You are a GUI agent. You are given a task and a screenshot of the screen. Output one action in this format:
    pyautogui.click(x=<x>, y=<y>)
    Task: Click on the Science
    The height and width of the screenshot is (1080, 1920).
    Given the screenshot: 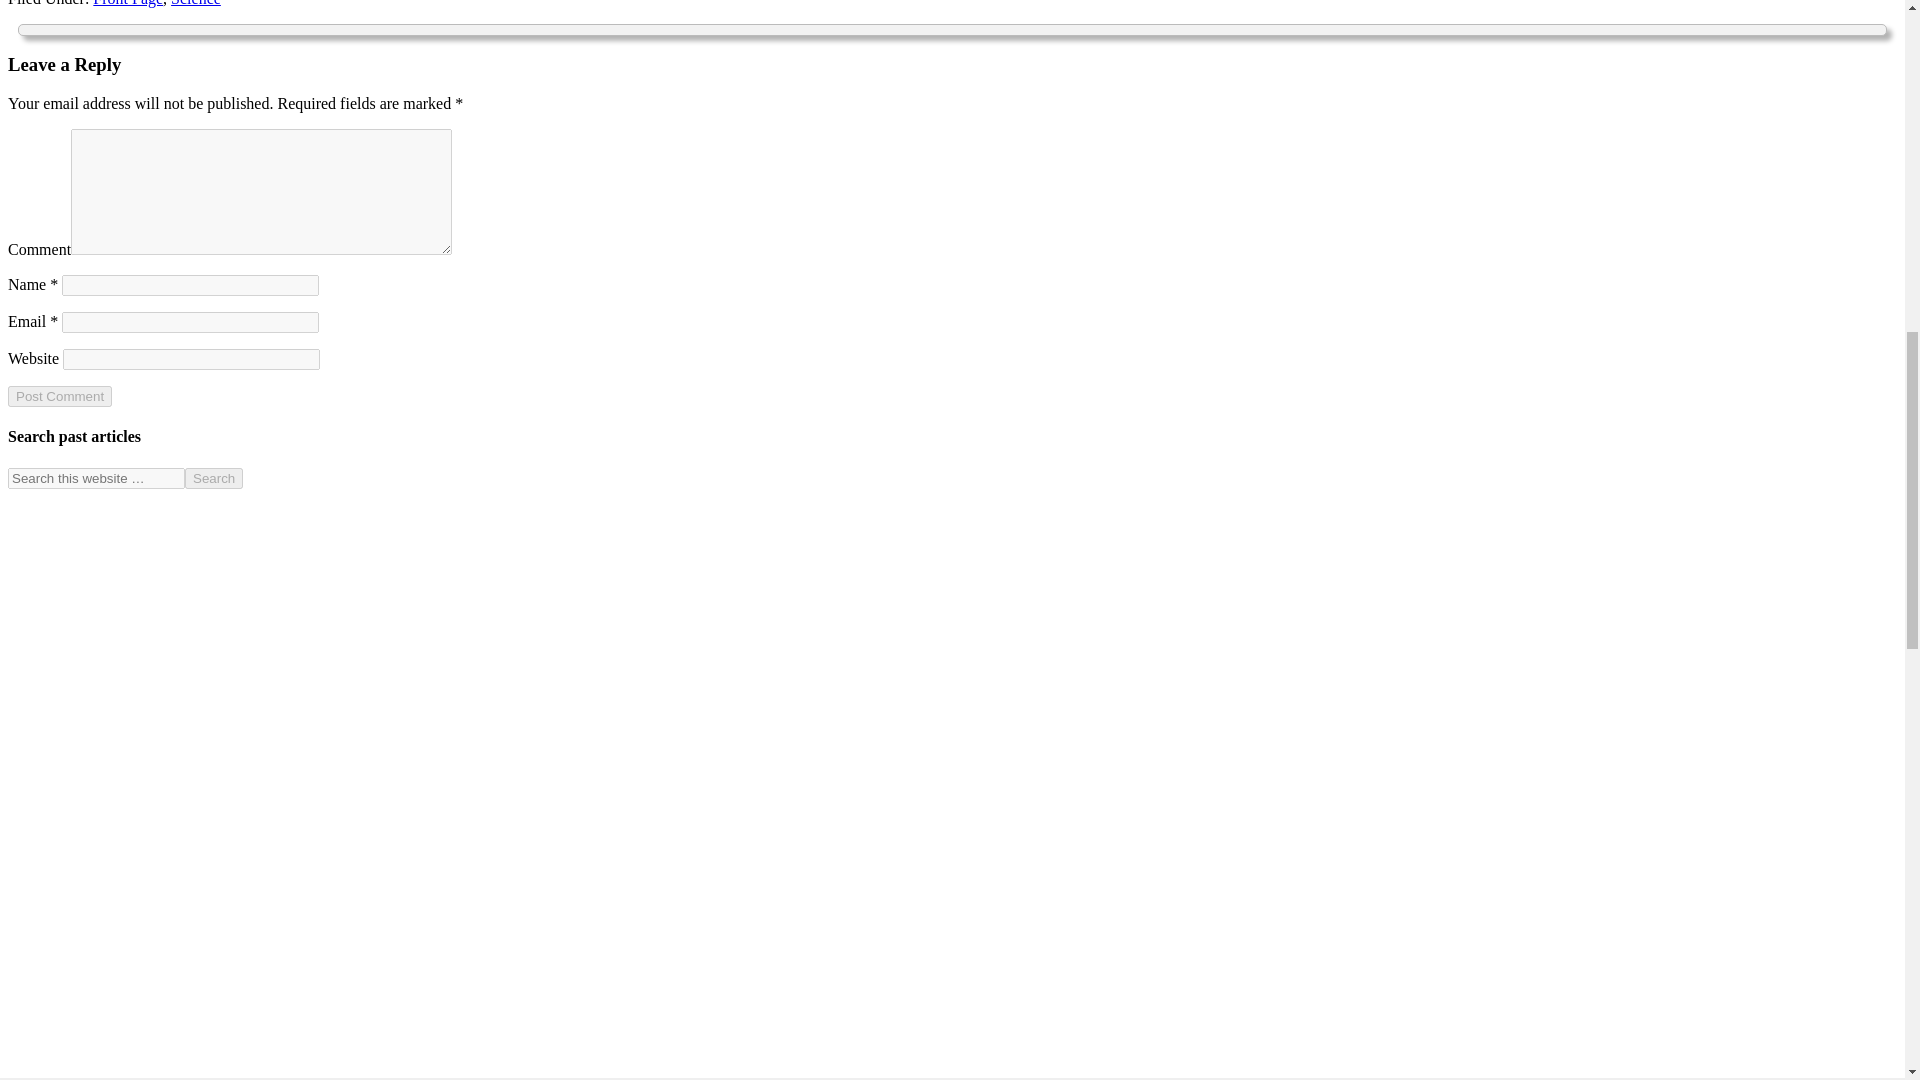 What is the action you would take?
    pyautogui.click(x=195, y=3)
    